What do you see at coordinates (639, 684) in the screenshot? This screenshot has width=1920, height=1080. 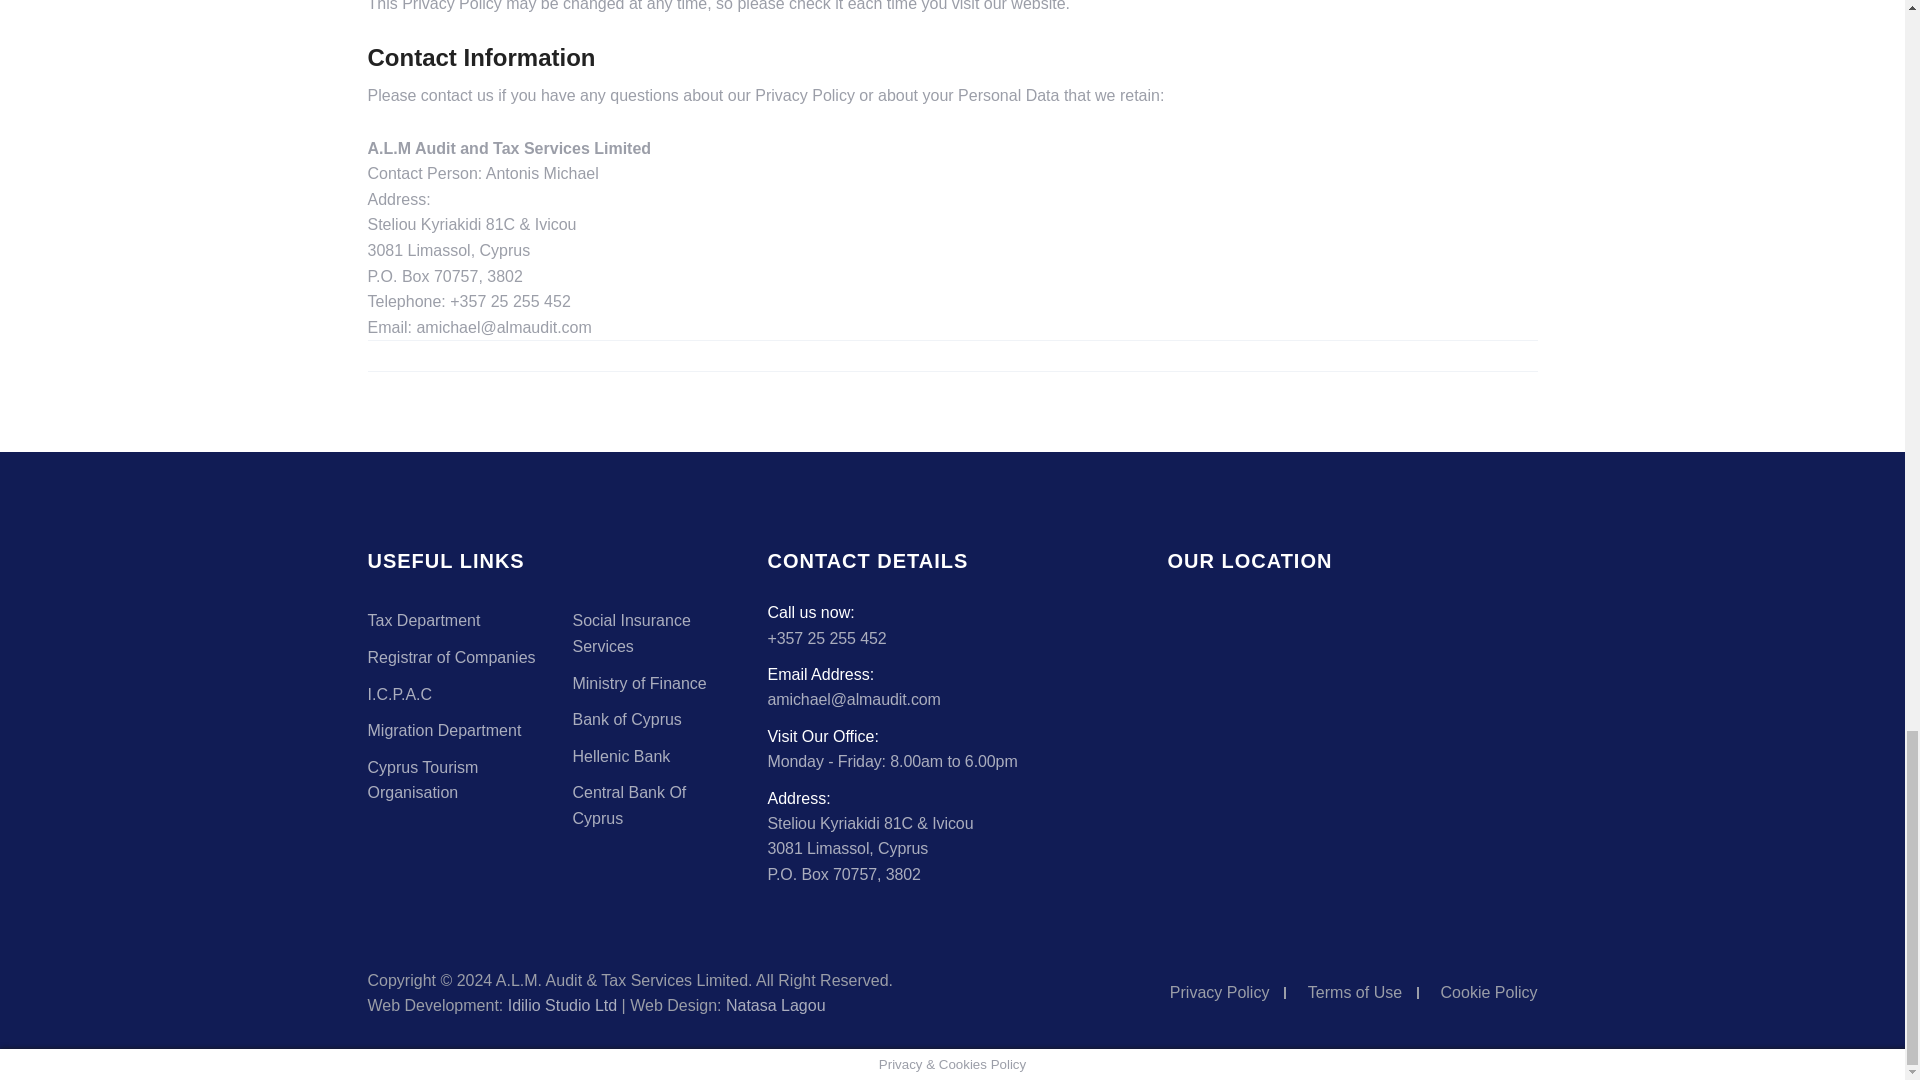 I see `Ministry of Finance` at bounding box center [639, 684].